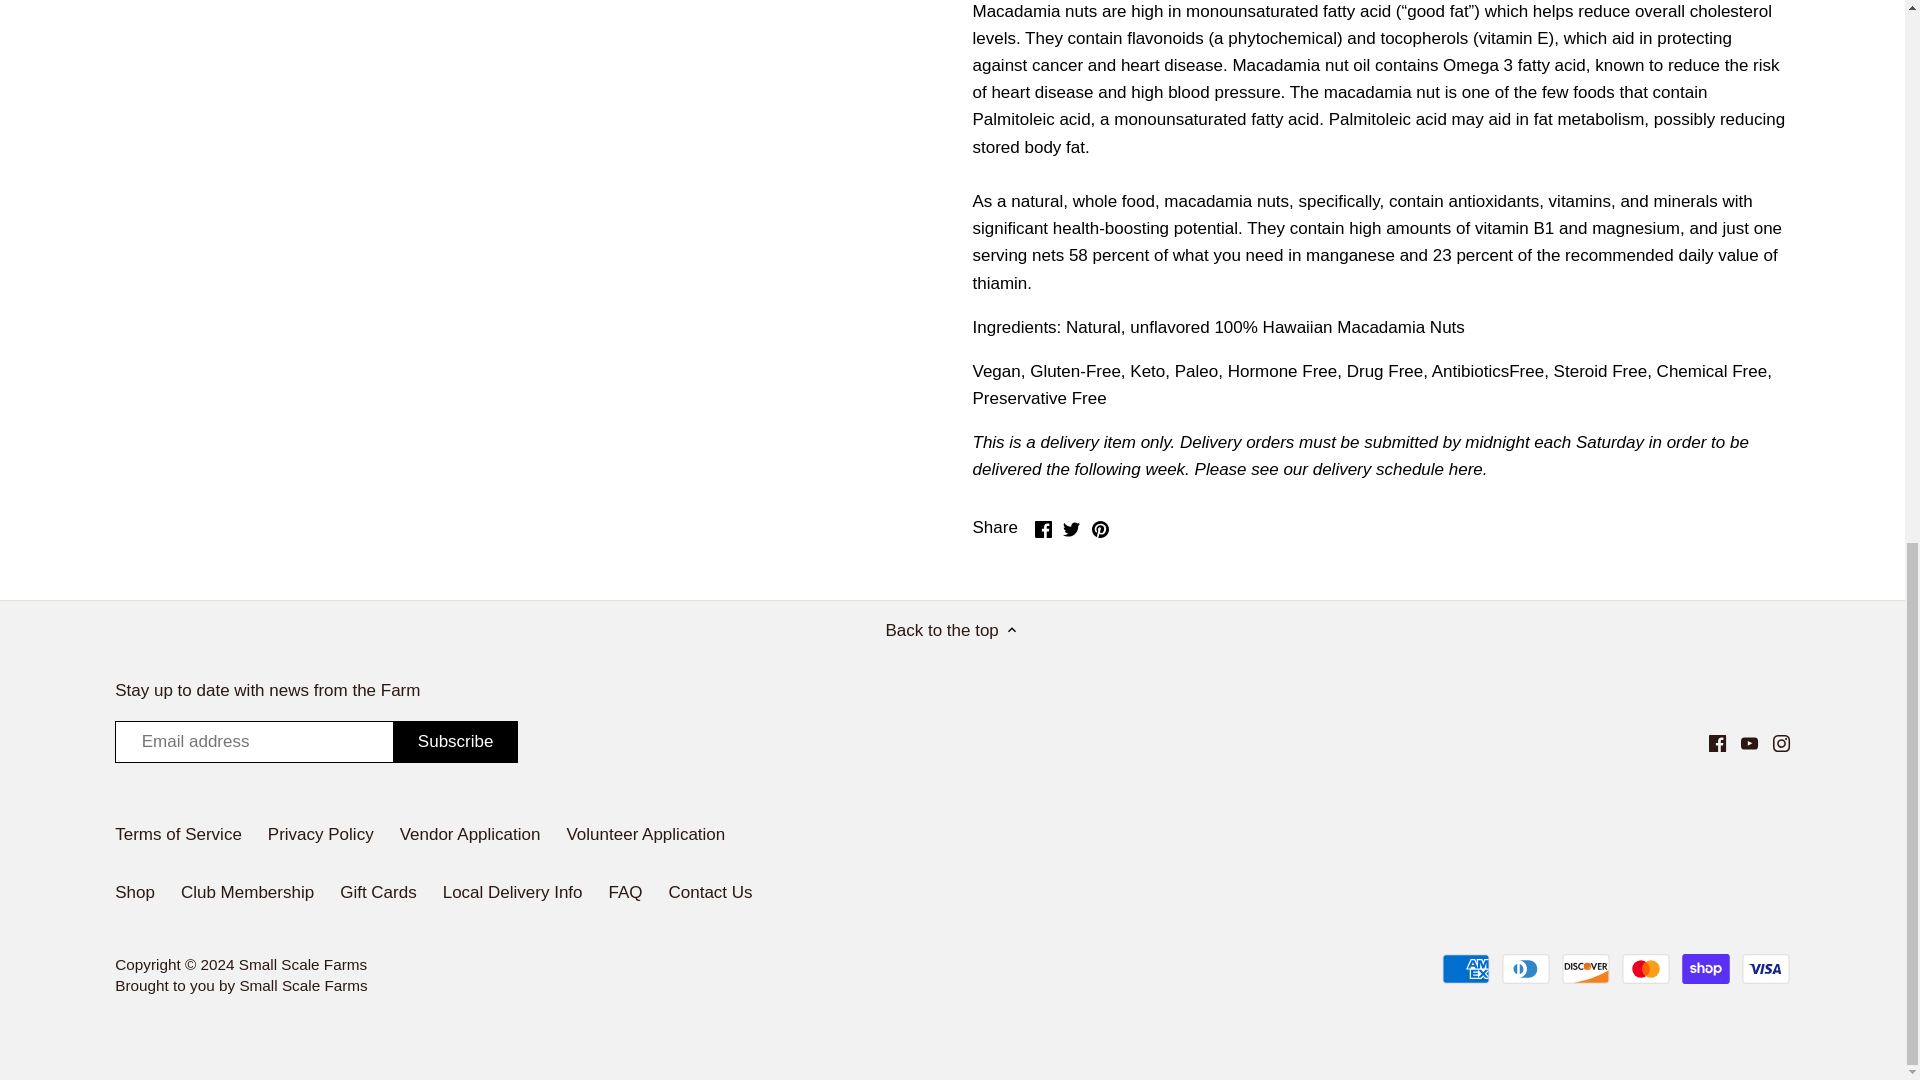  Describe the element at coordinates (1525, 968) in the screenshot. I see `Diners Club` at that location.